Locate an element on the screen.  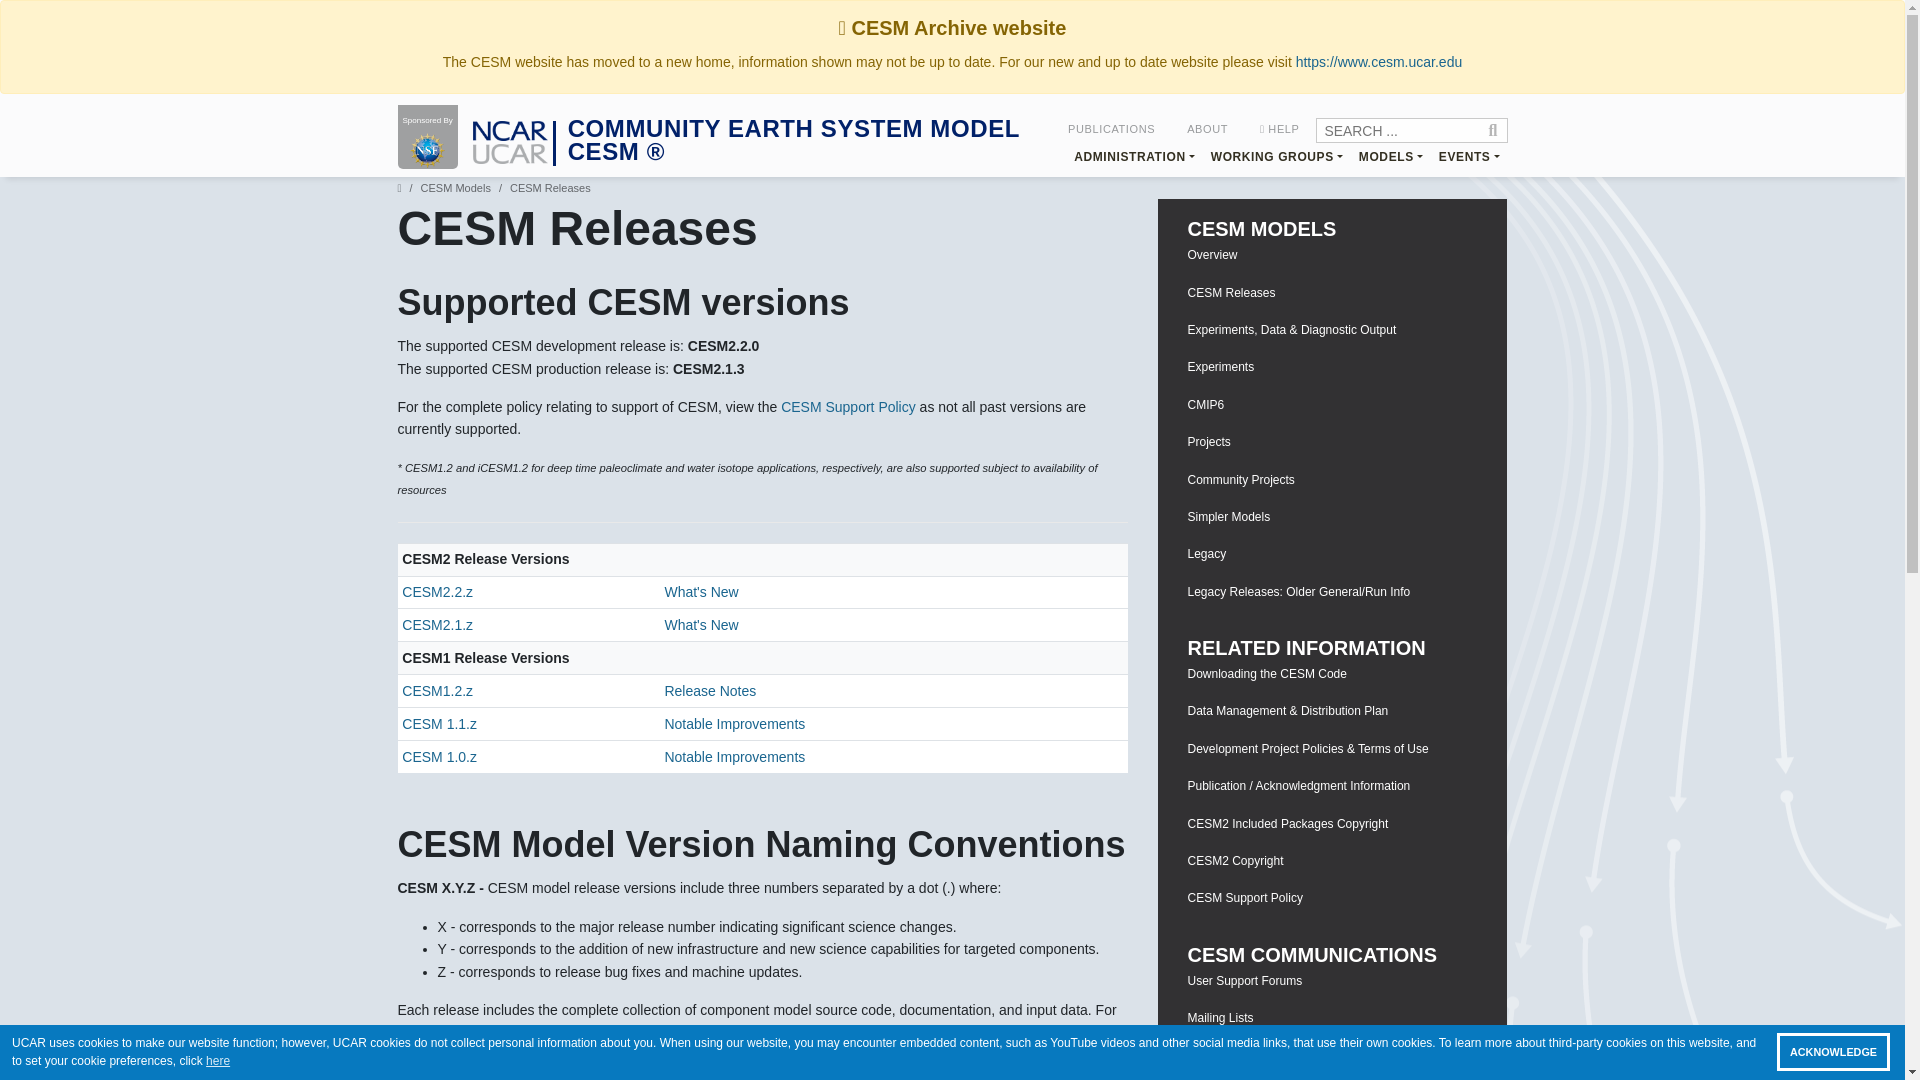
PUBLICATIONS is located at coordinates (1112, 128).